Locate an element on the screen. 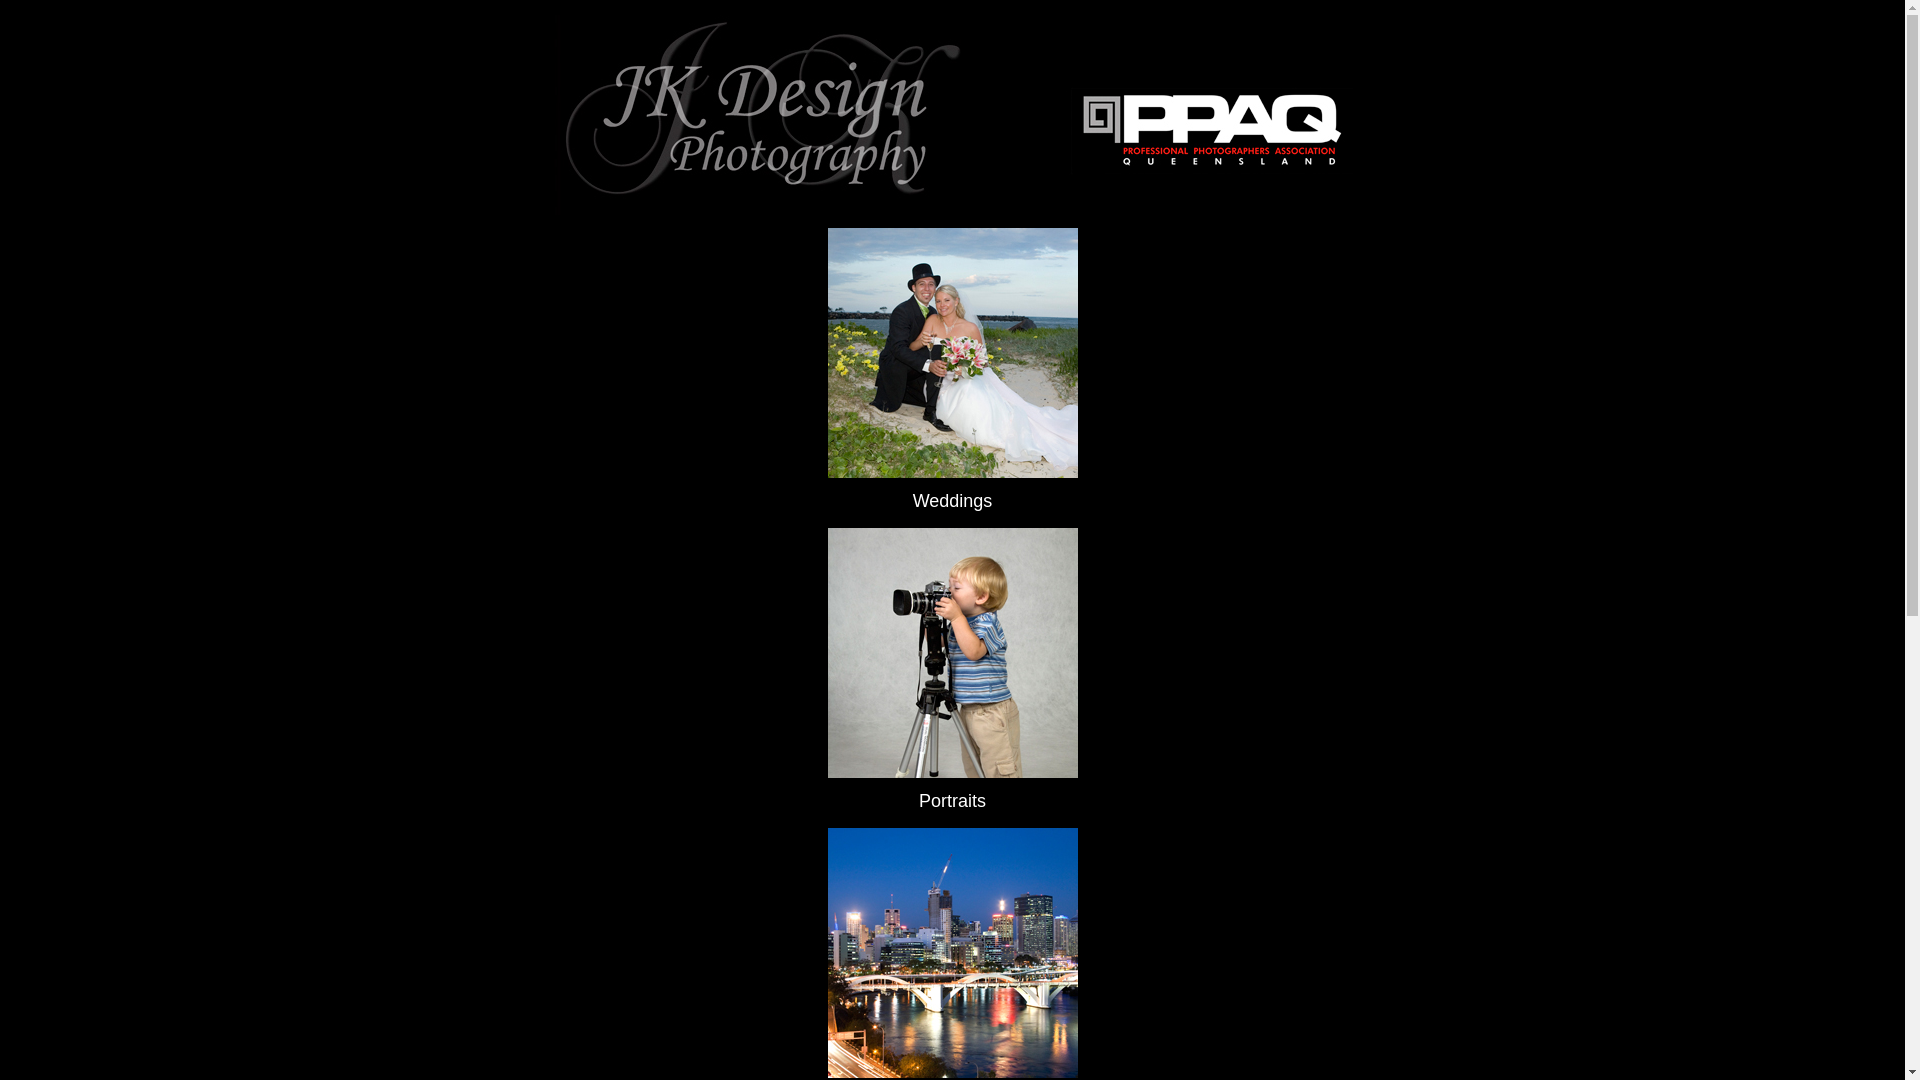 This screenshot has width=1920, height=1080. Portraits is located at coordinates (952, 803).